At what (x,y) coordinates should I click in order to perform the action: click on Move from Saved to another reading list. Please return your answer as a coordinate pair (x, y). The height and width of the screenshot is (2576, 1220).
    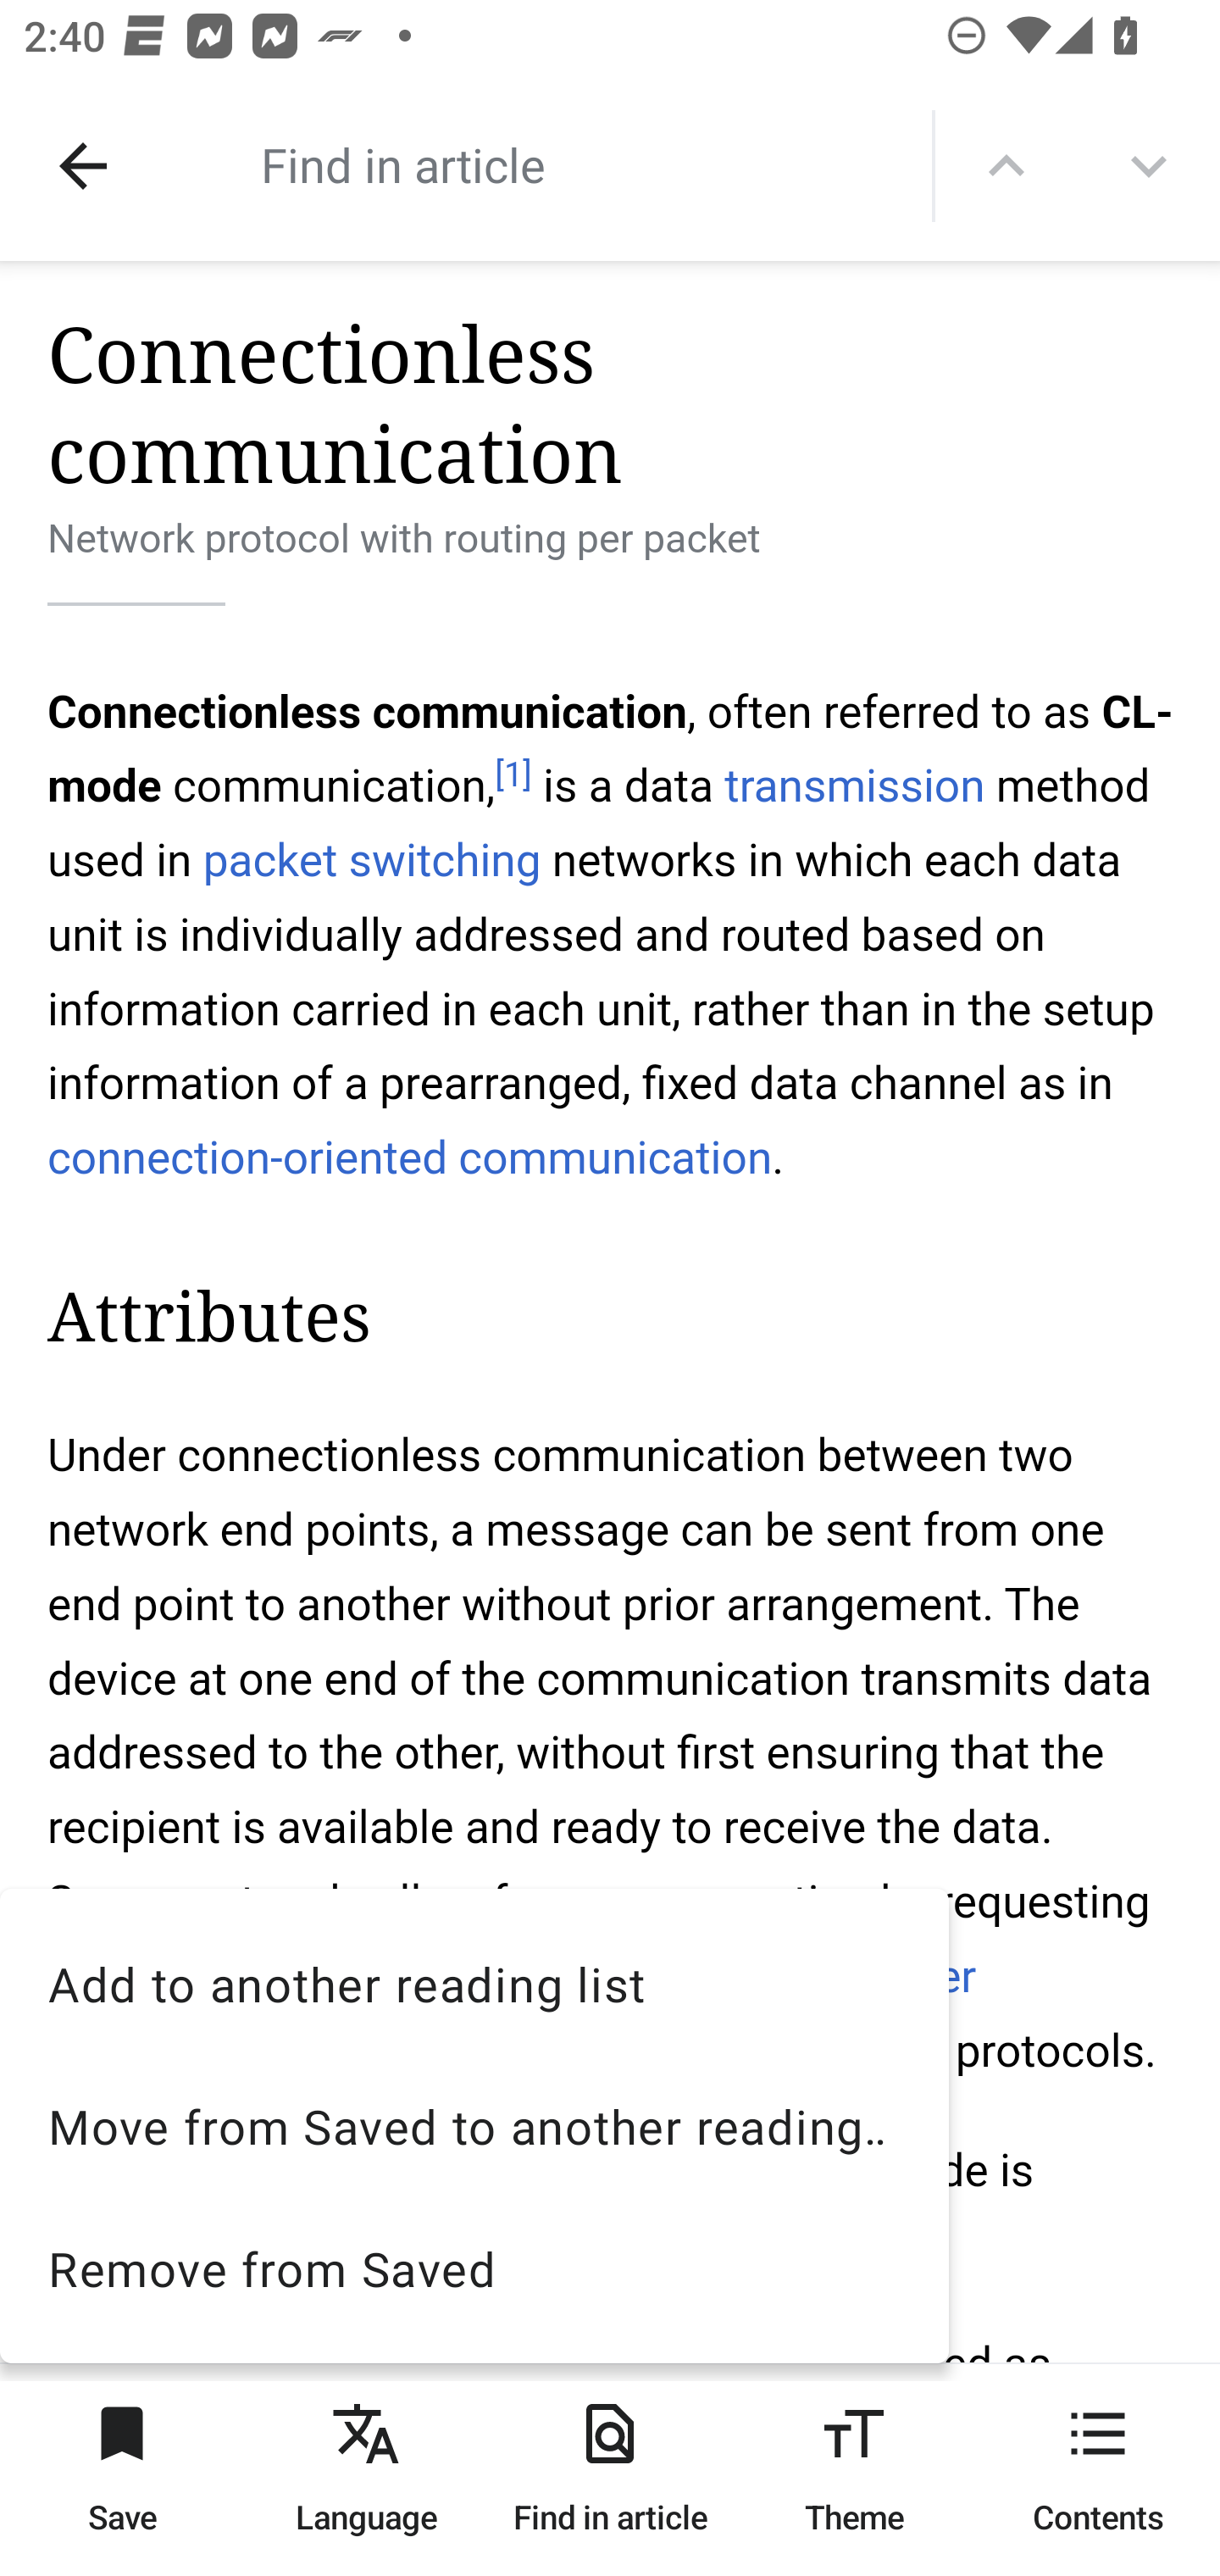
    Looking at the image, I should click on (474, 2126).